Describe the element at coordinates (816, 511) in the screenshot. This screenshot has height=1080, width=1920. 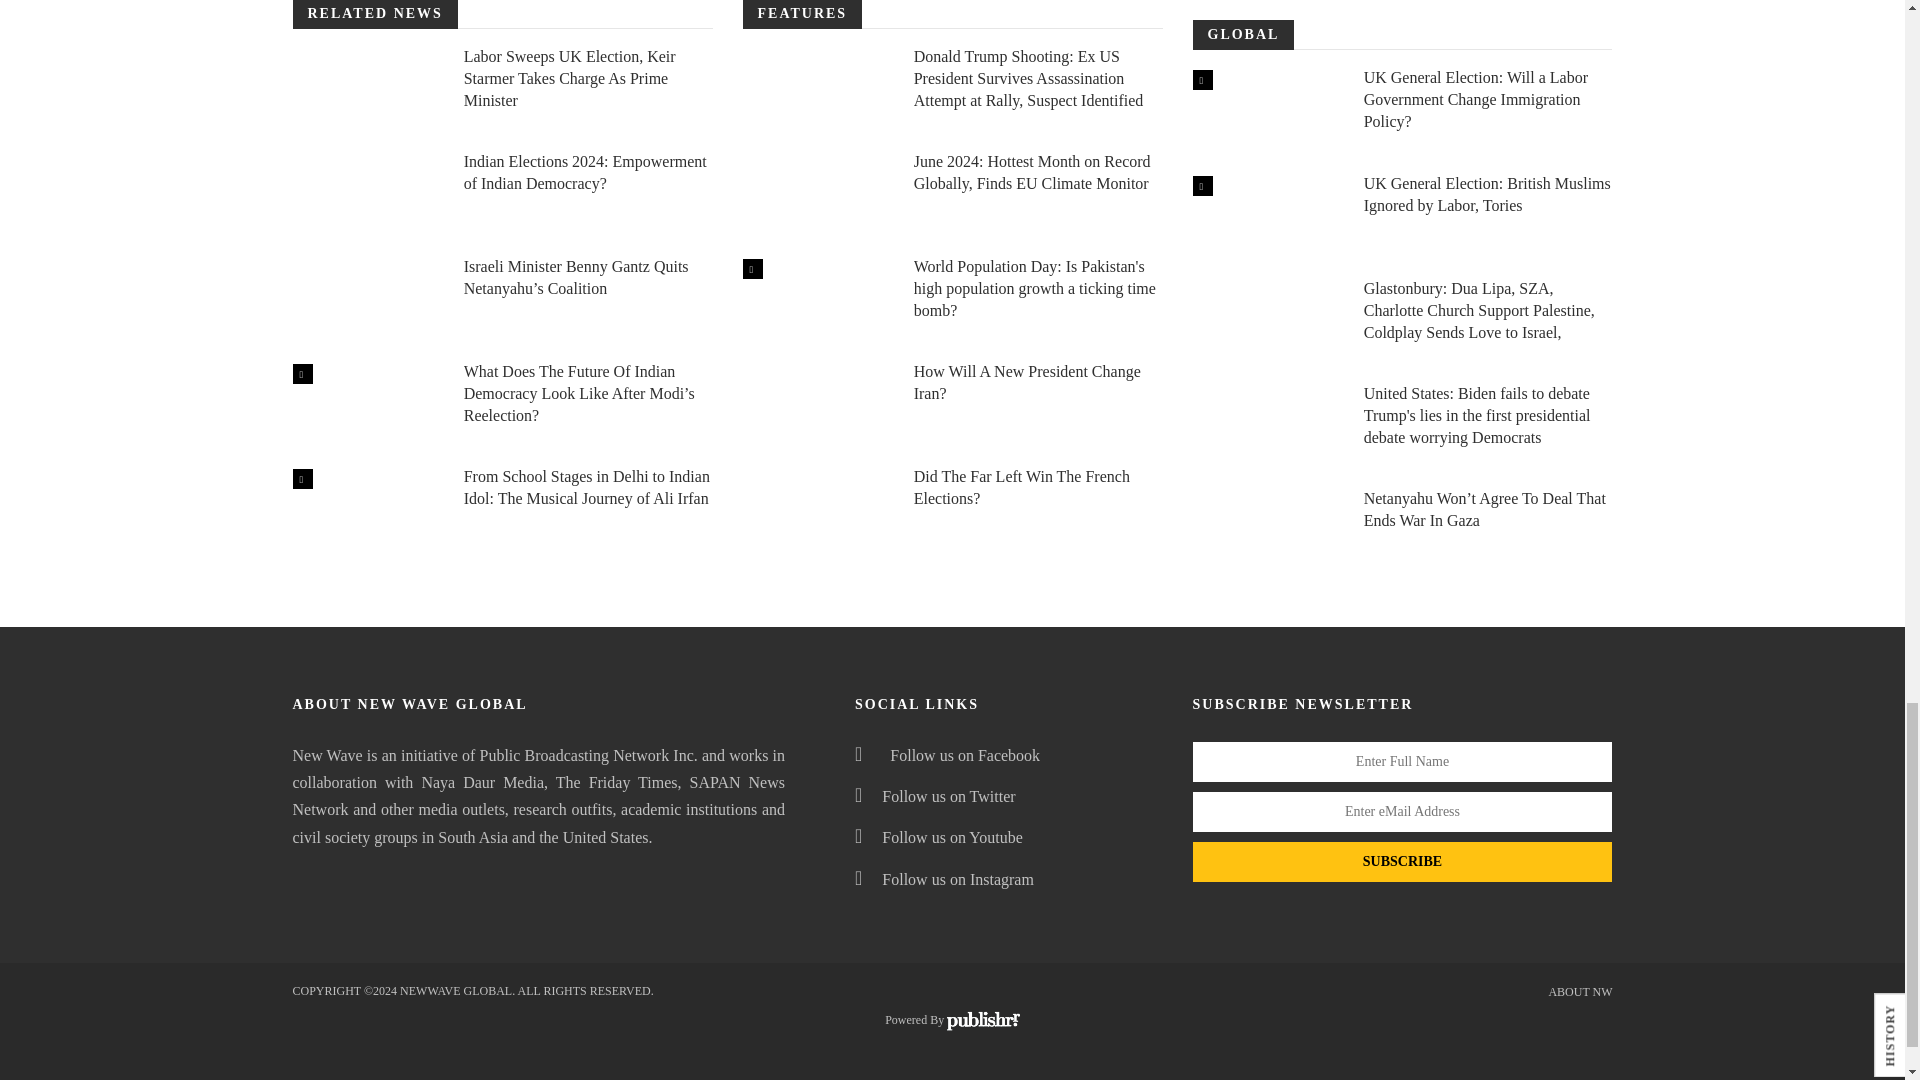
I see `Did The Far Left Win The French Elections?` at that location.